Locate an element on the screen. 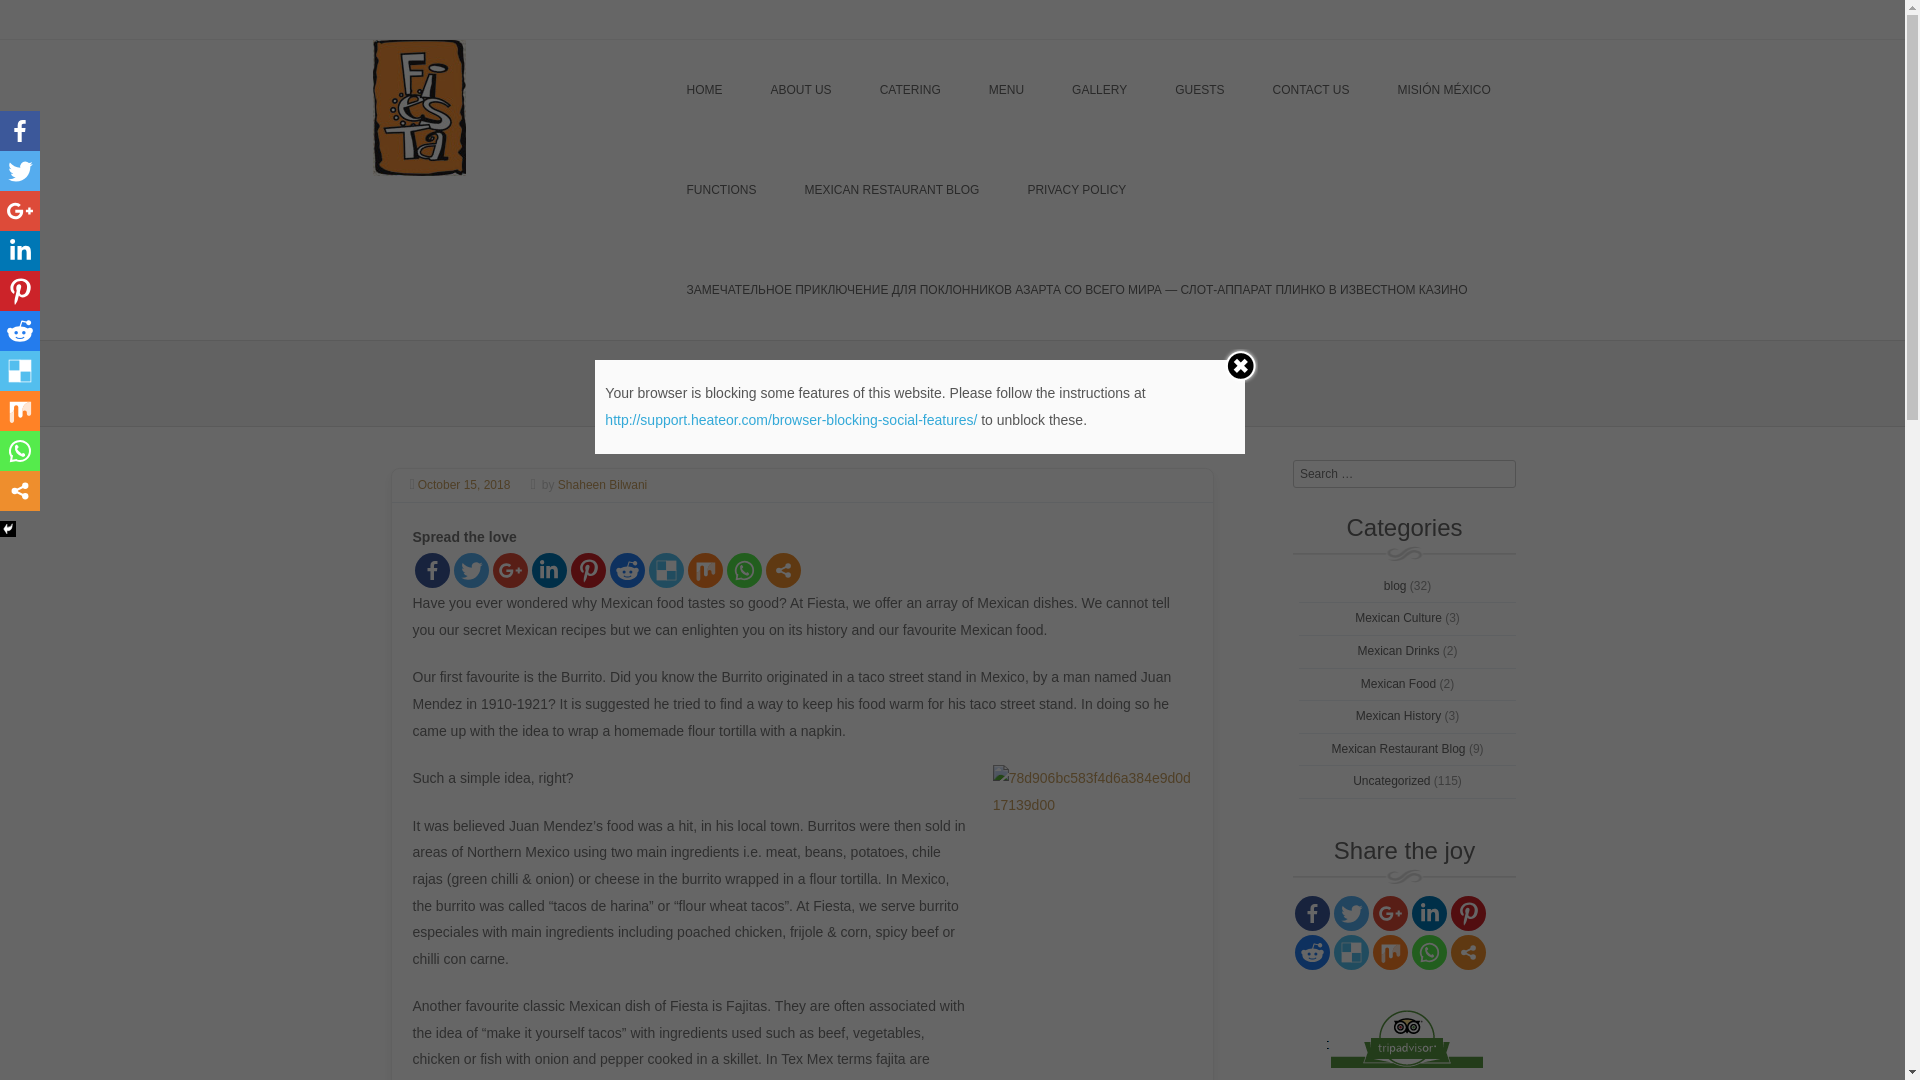 This screenshot has width=1920, height=1080. More is located at coordinates (20, 491).